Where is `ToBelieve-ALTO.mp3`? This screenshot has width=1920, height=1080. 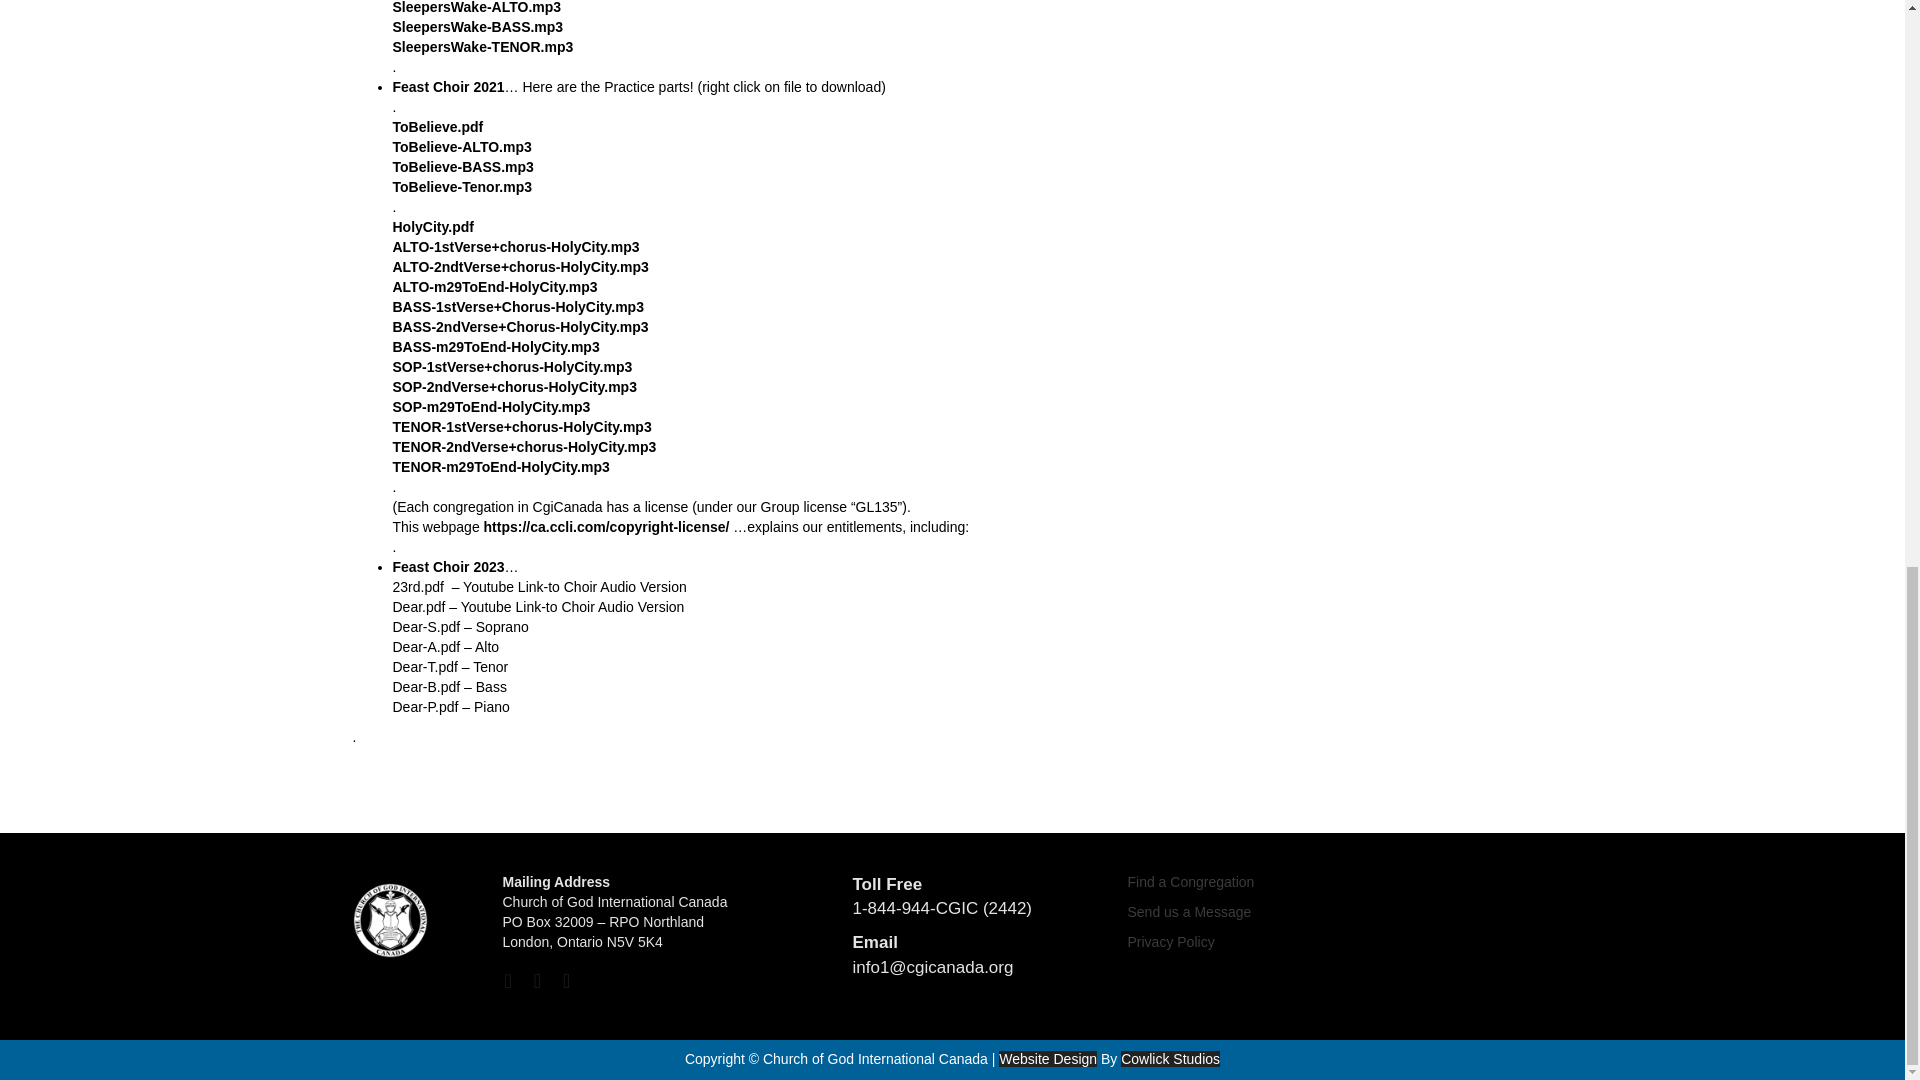 ToBelieve-ALTO.mp3 is located at coordinates (461, 147).